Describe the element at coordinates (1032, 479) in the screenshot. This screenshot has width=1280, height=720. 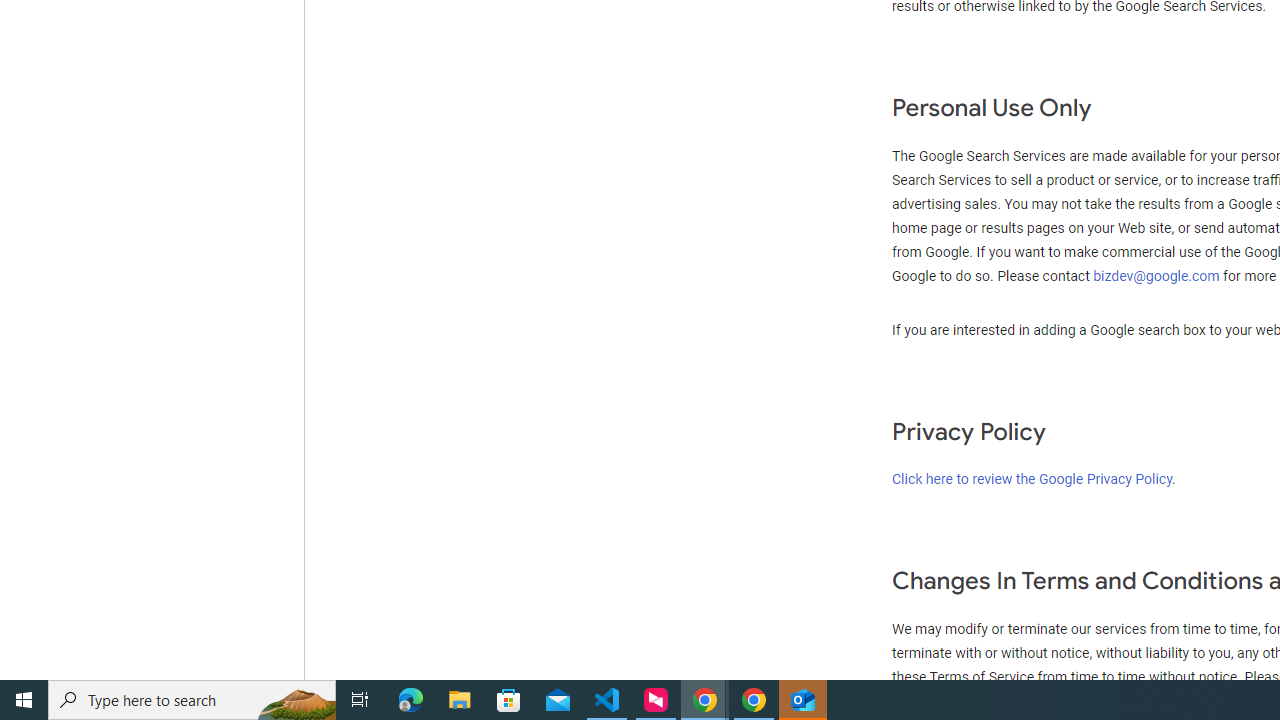
I see `Click here to review the Google Privacy Policy` at that location.